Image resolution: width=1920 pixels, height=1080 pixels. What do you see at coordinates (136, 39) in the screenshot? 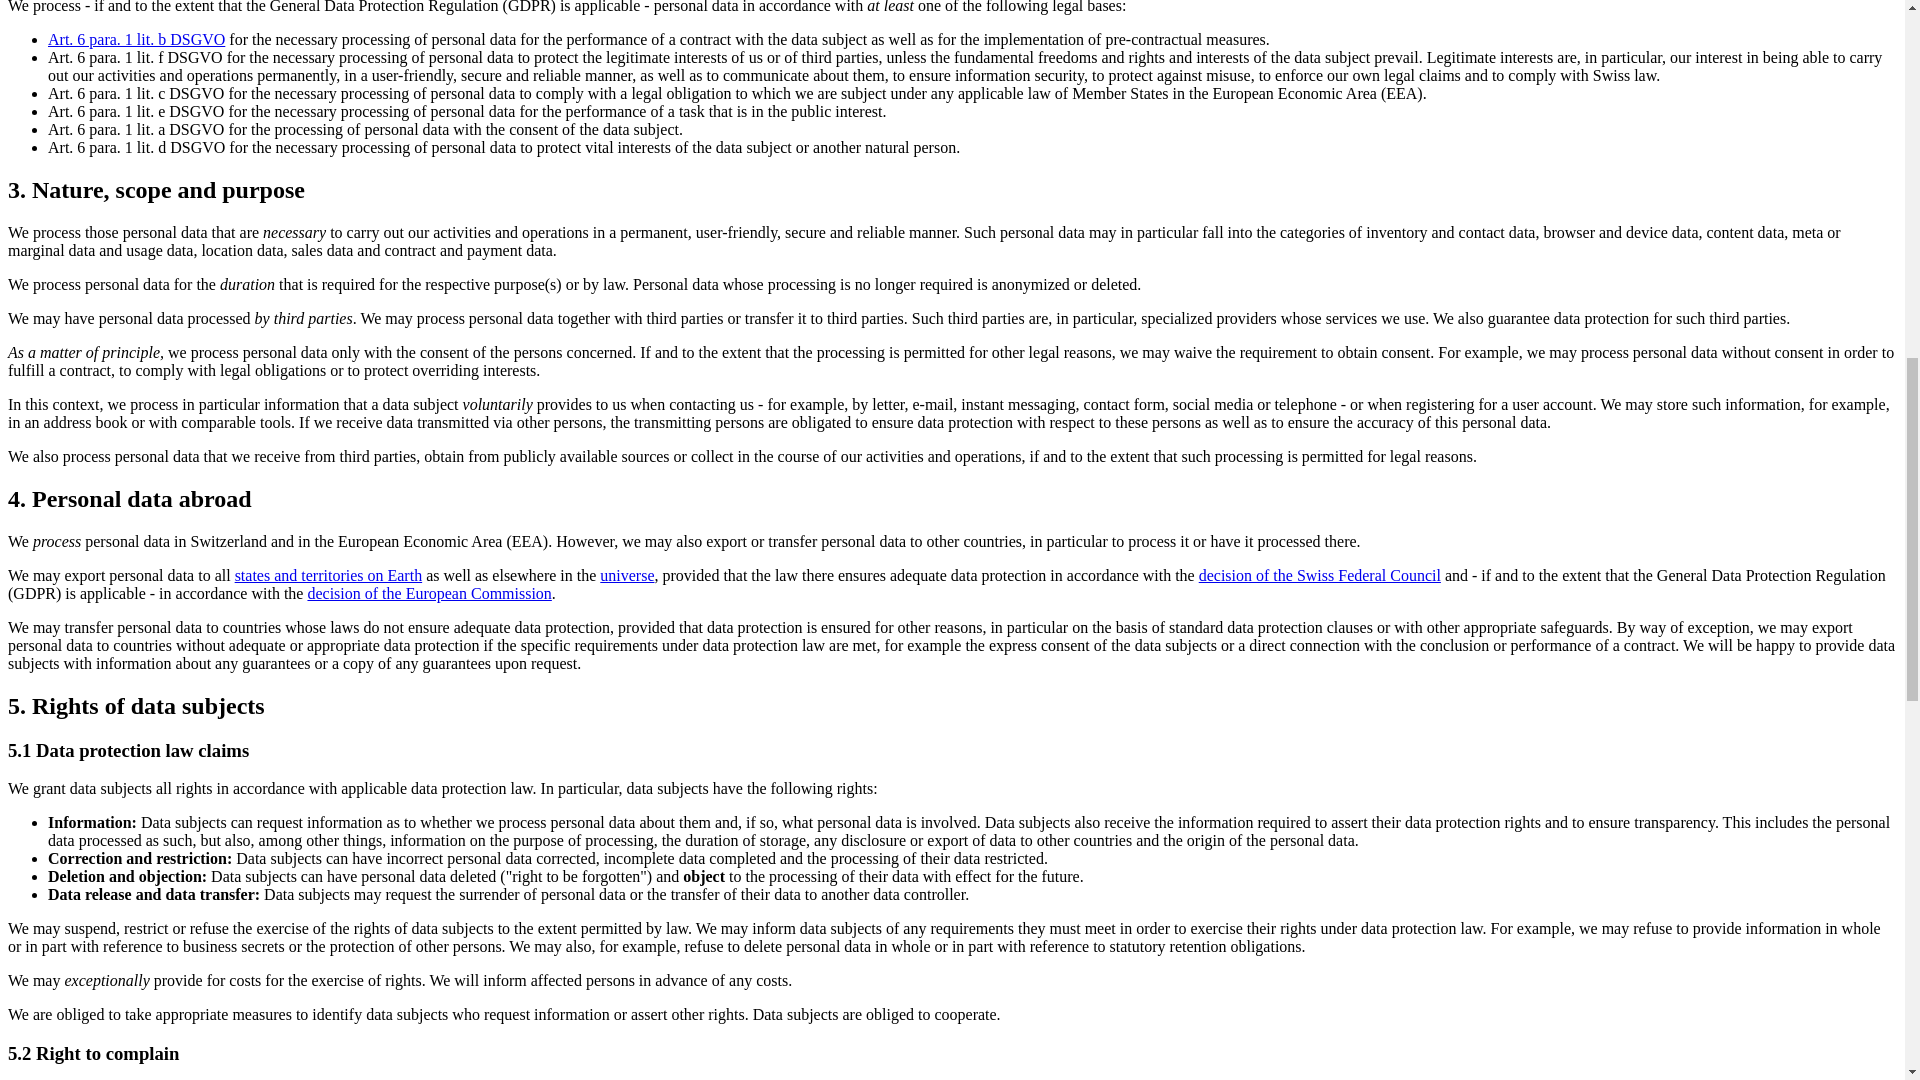
I see `Art. 6 para. 1 lit. b DSGVO` at bounding box center [136, 39].